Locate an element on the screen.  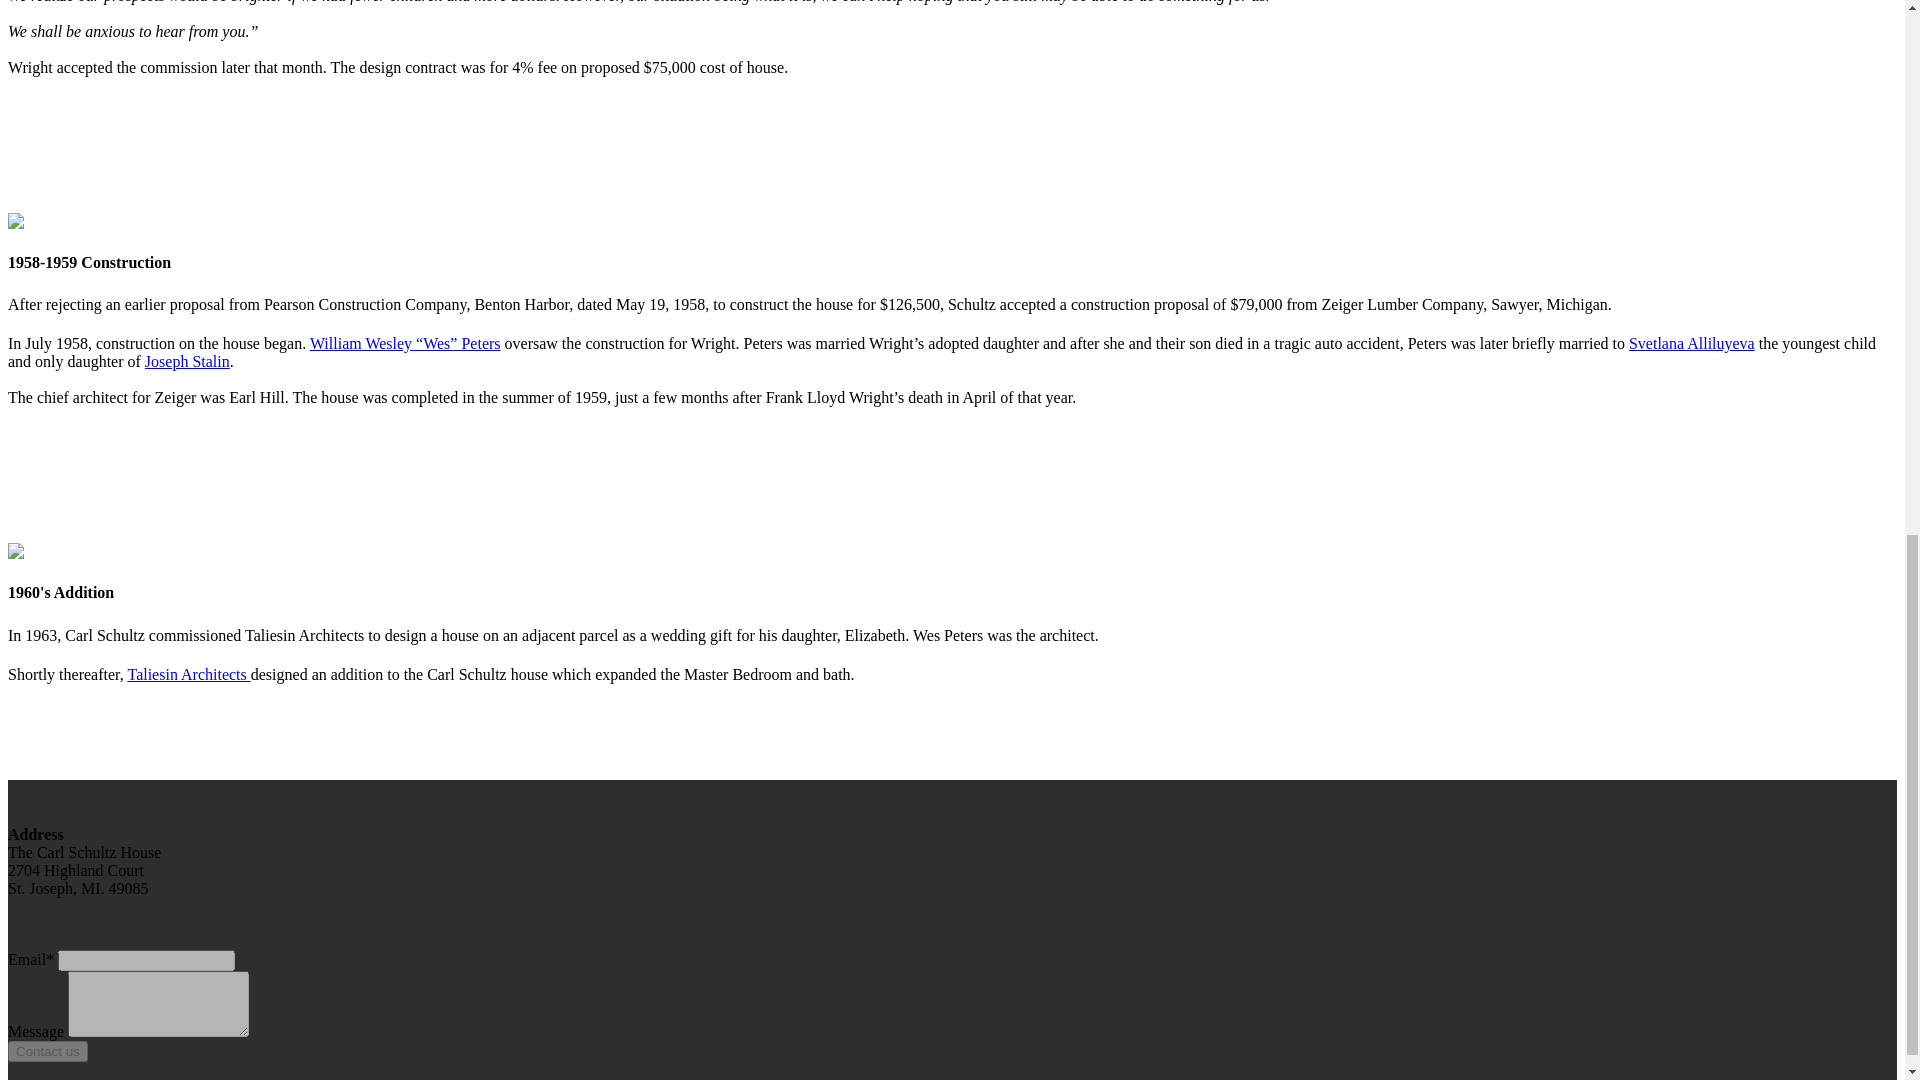
Contact us is located at coordinates (48, 1051).